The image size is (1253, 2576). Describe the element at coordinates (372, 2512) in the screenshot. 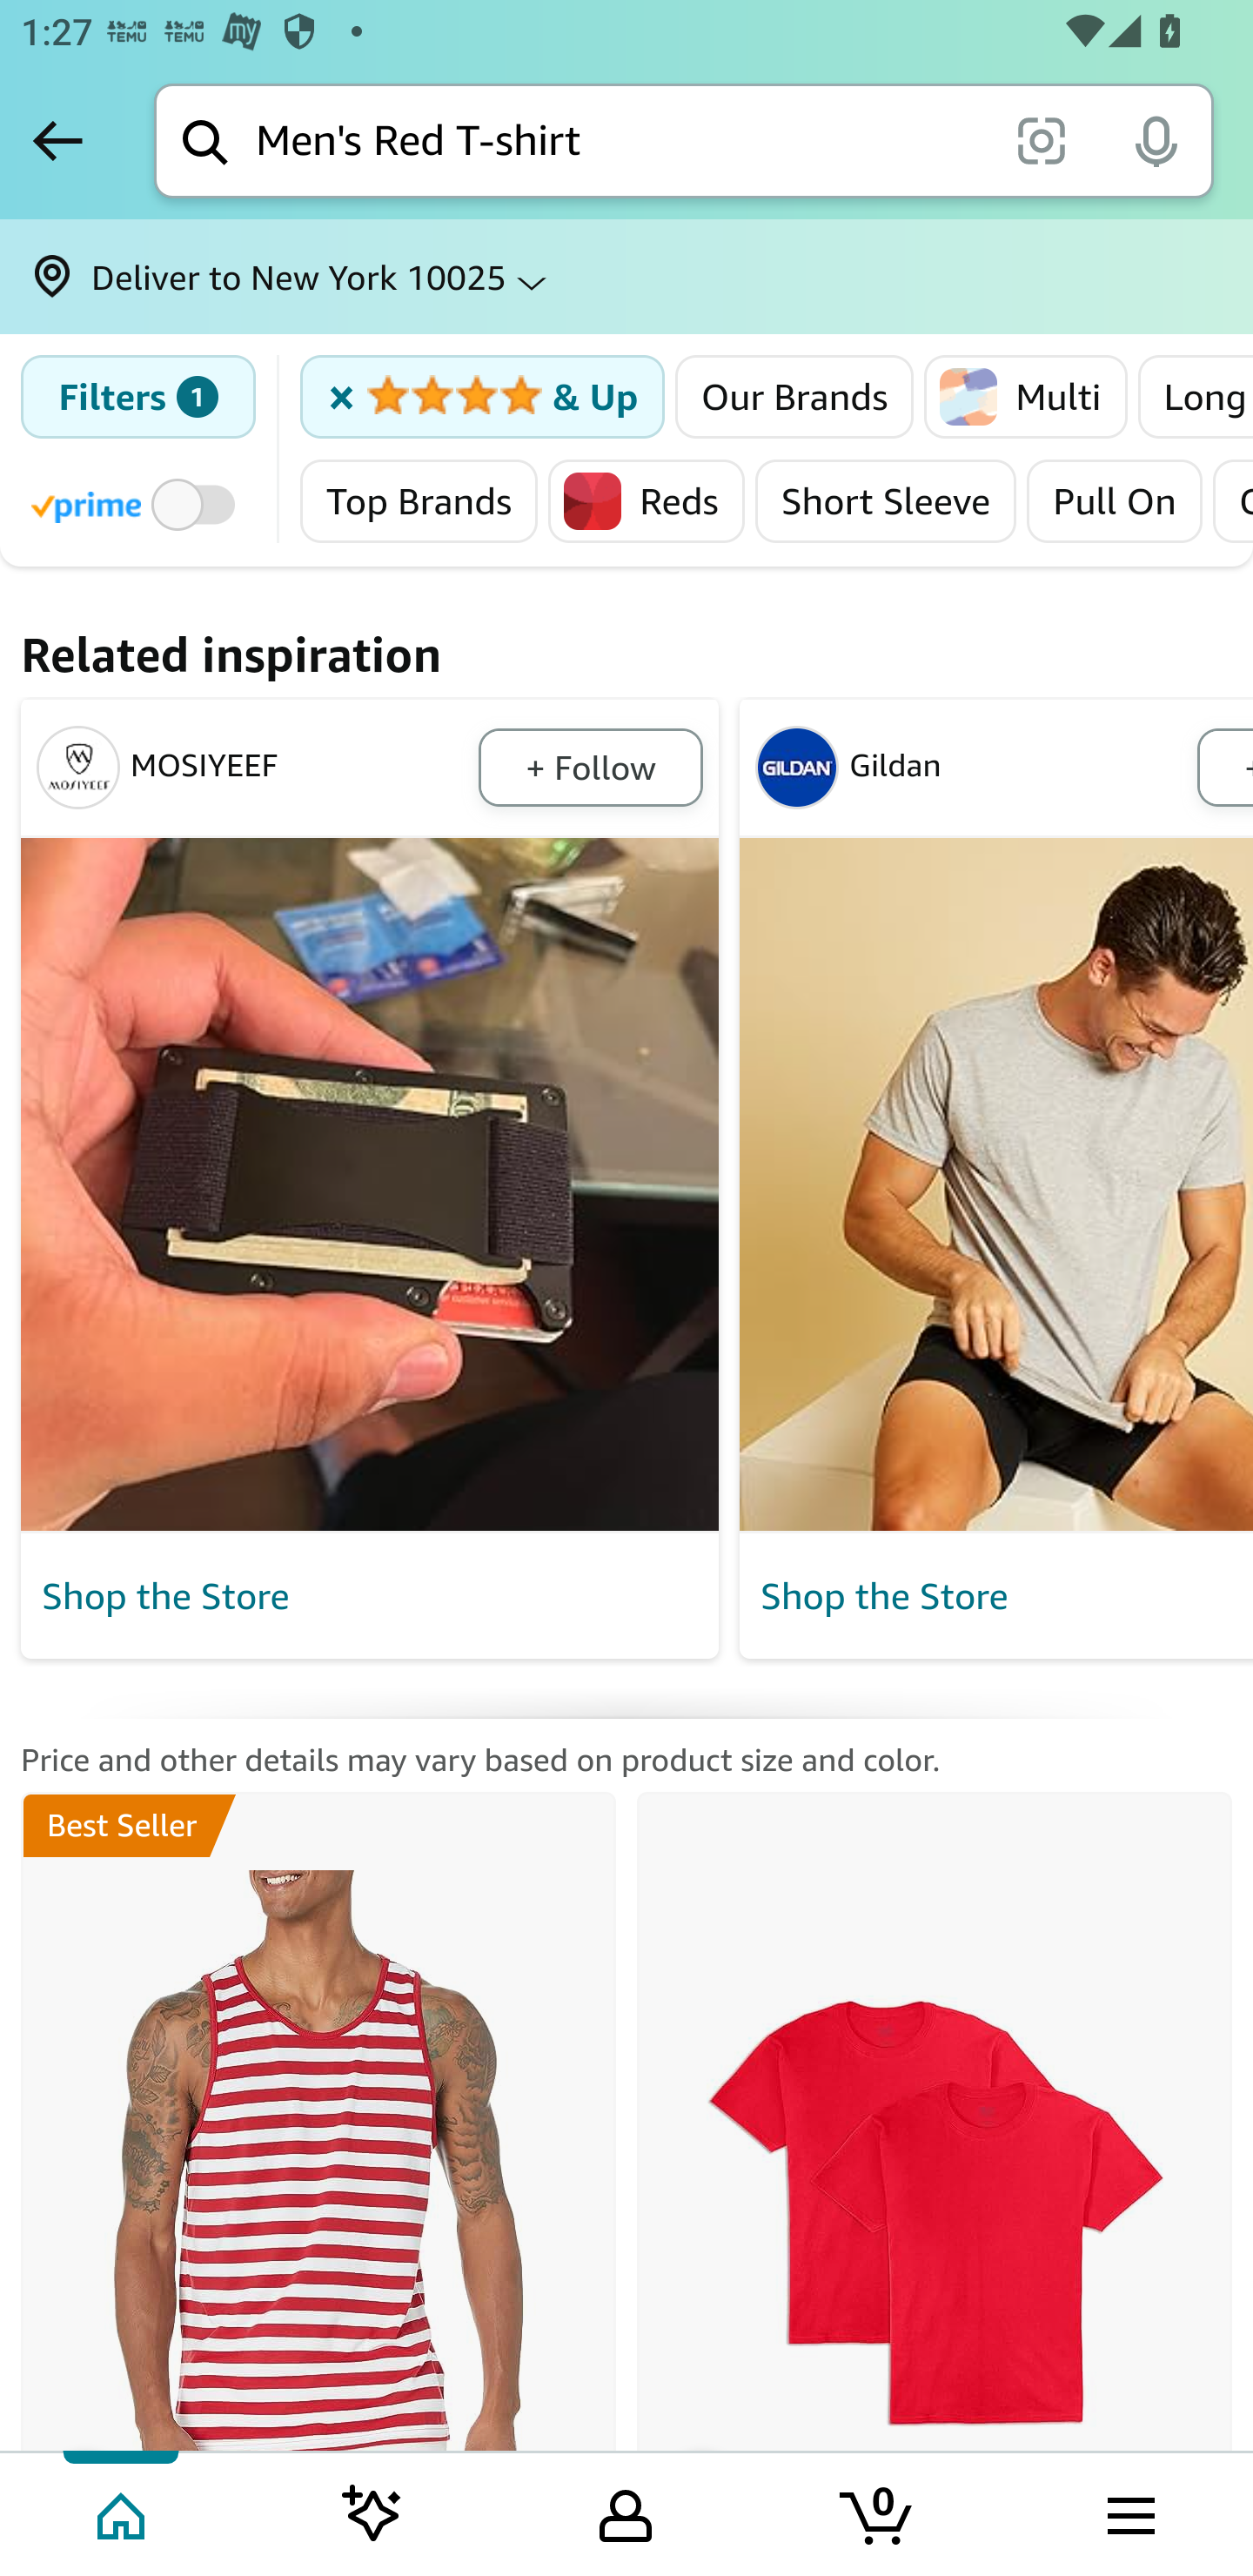

I see `Inspire feed Tab 2 of 5` at that location.